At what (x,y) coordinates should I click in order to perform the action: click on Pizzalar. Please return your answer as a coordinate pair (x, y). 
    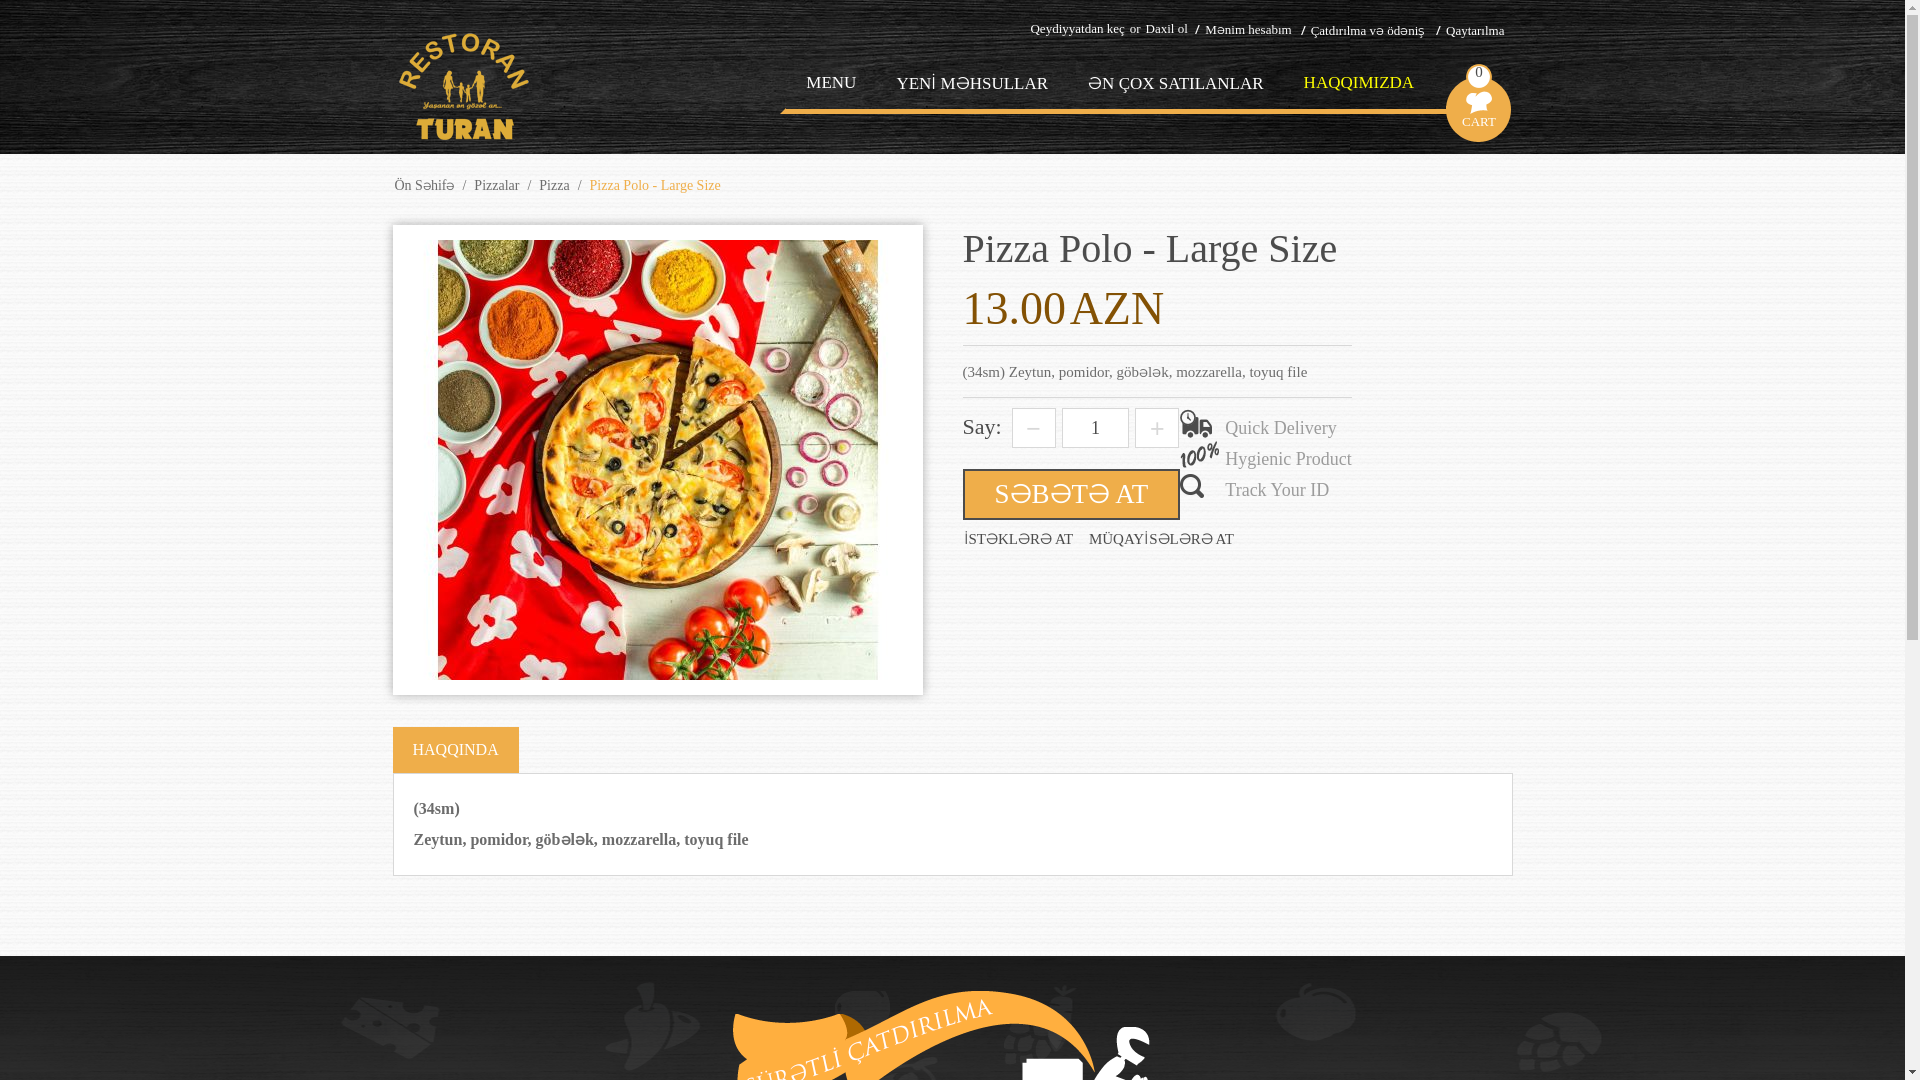
    Looking at the image, I should click on (496, 186).